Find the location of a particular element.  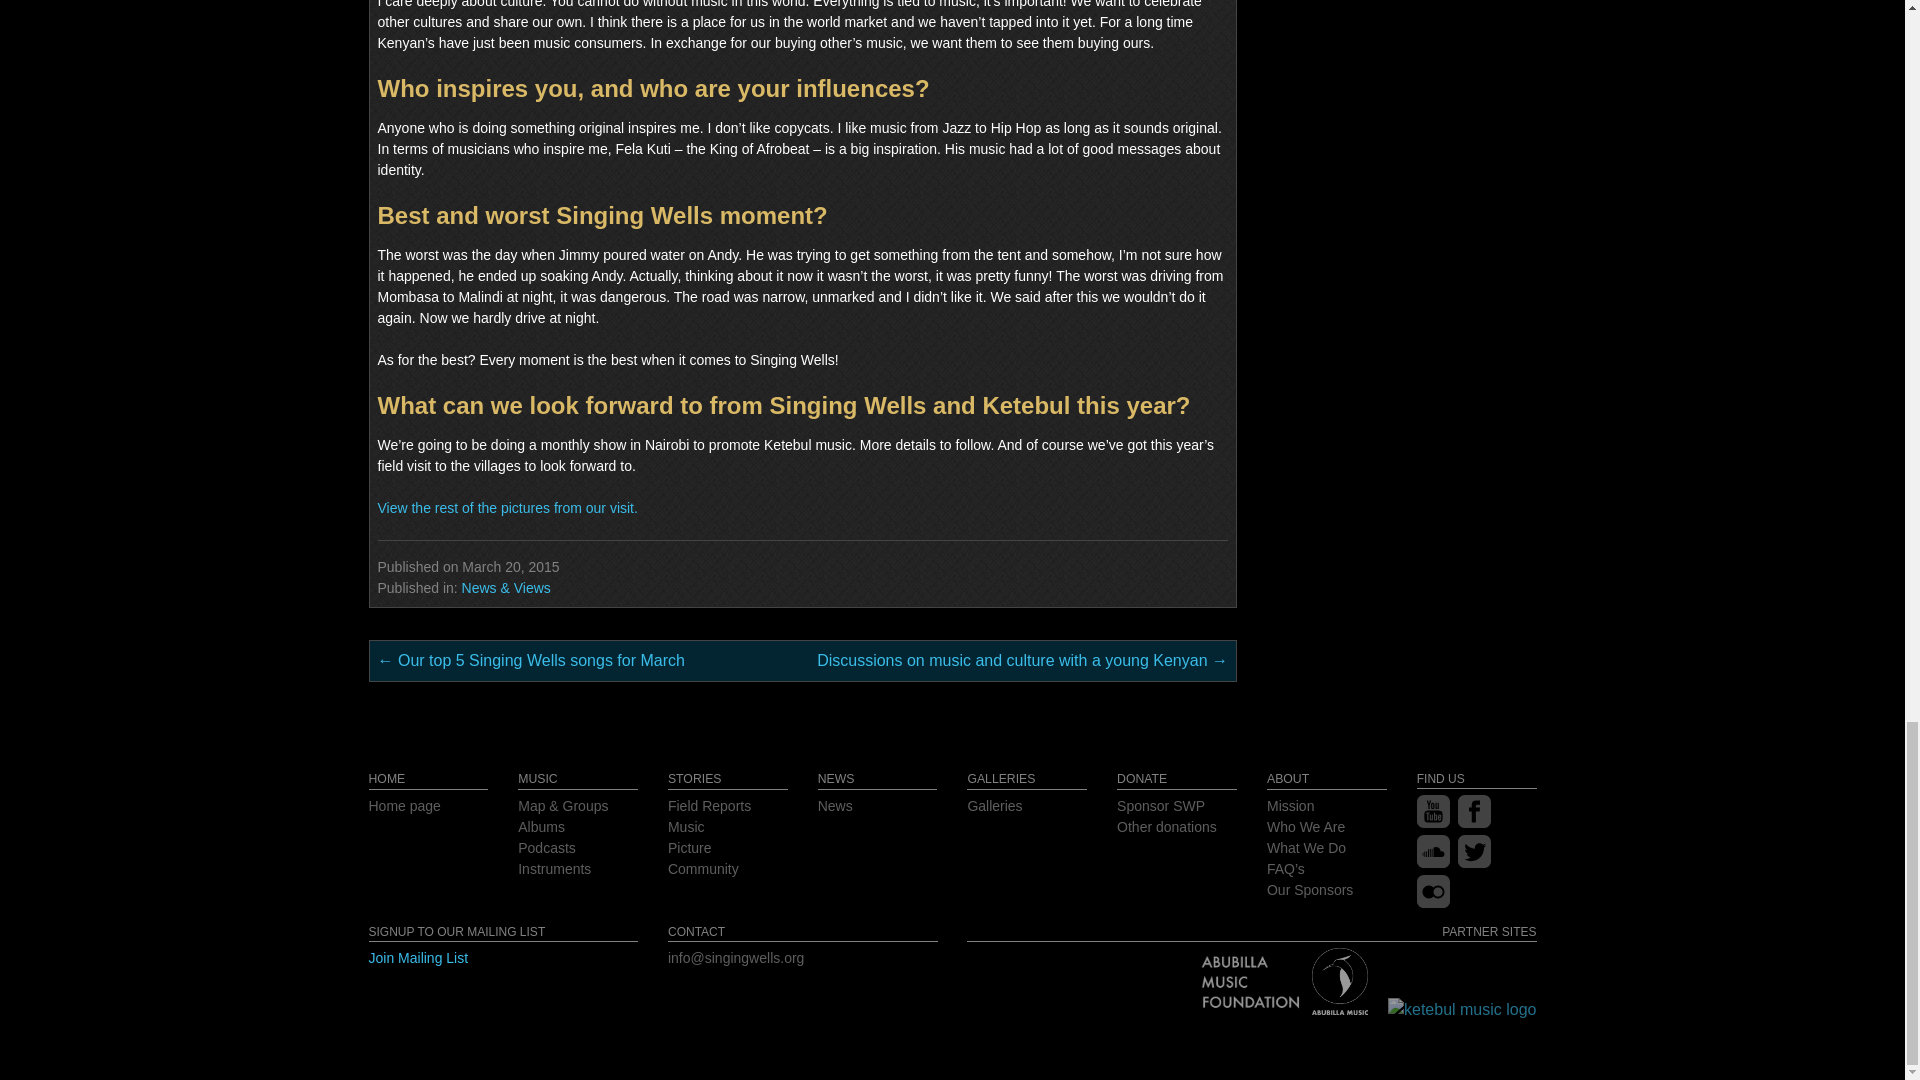

View our Youtube channel is located at coordinates (1432, 822).